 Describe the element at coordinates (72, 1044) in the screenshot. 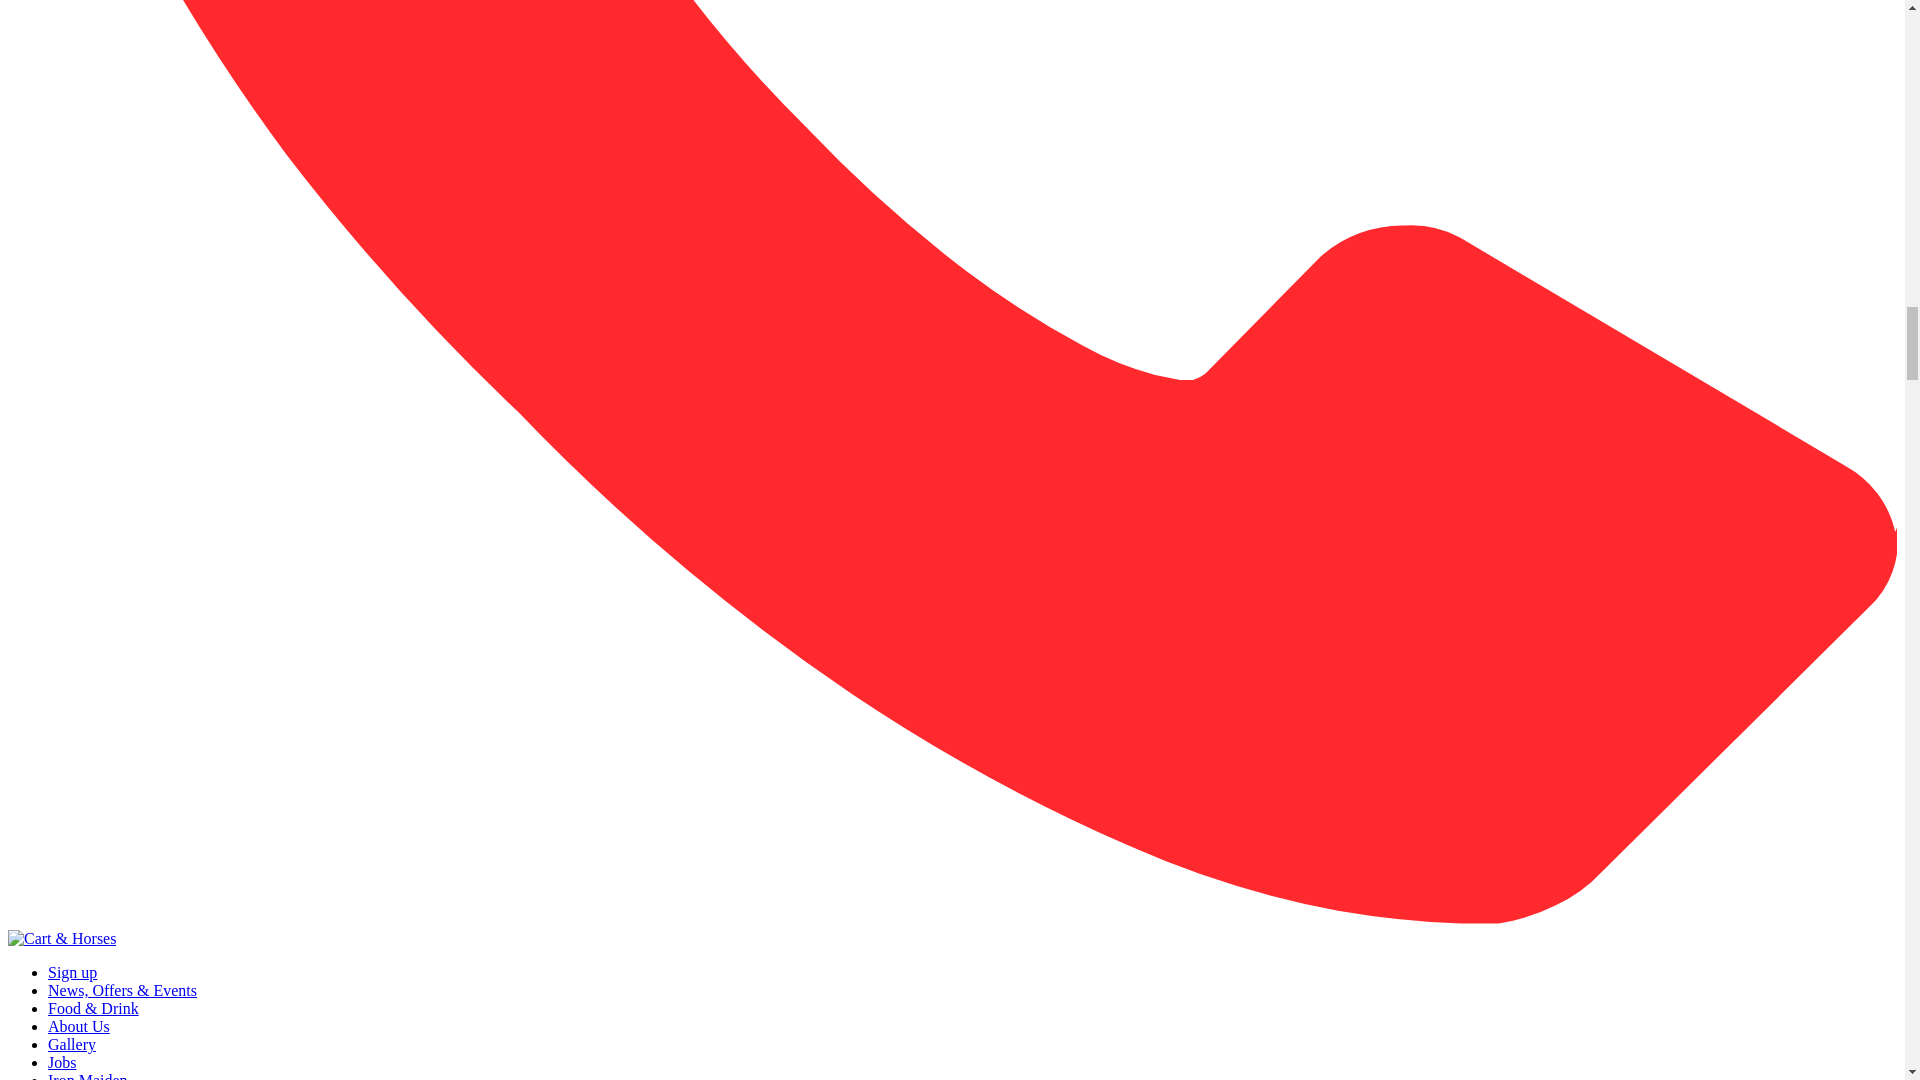

I see `Gallery` at that location.